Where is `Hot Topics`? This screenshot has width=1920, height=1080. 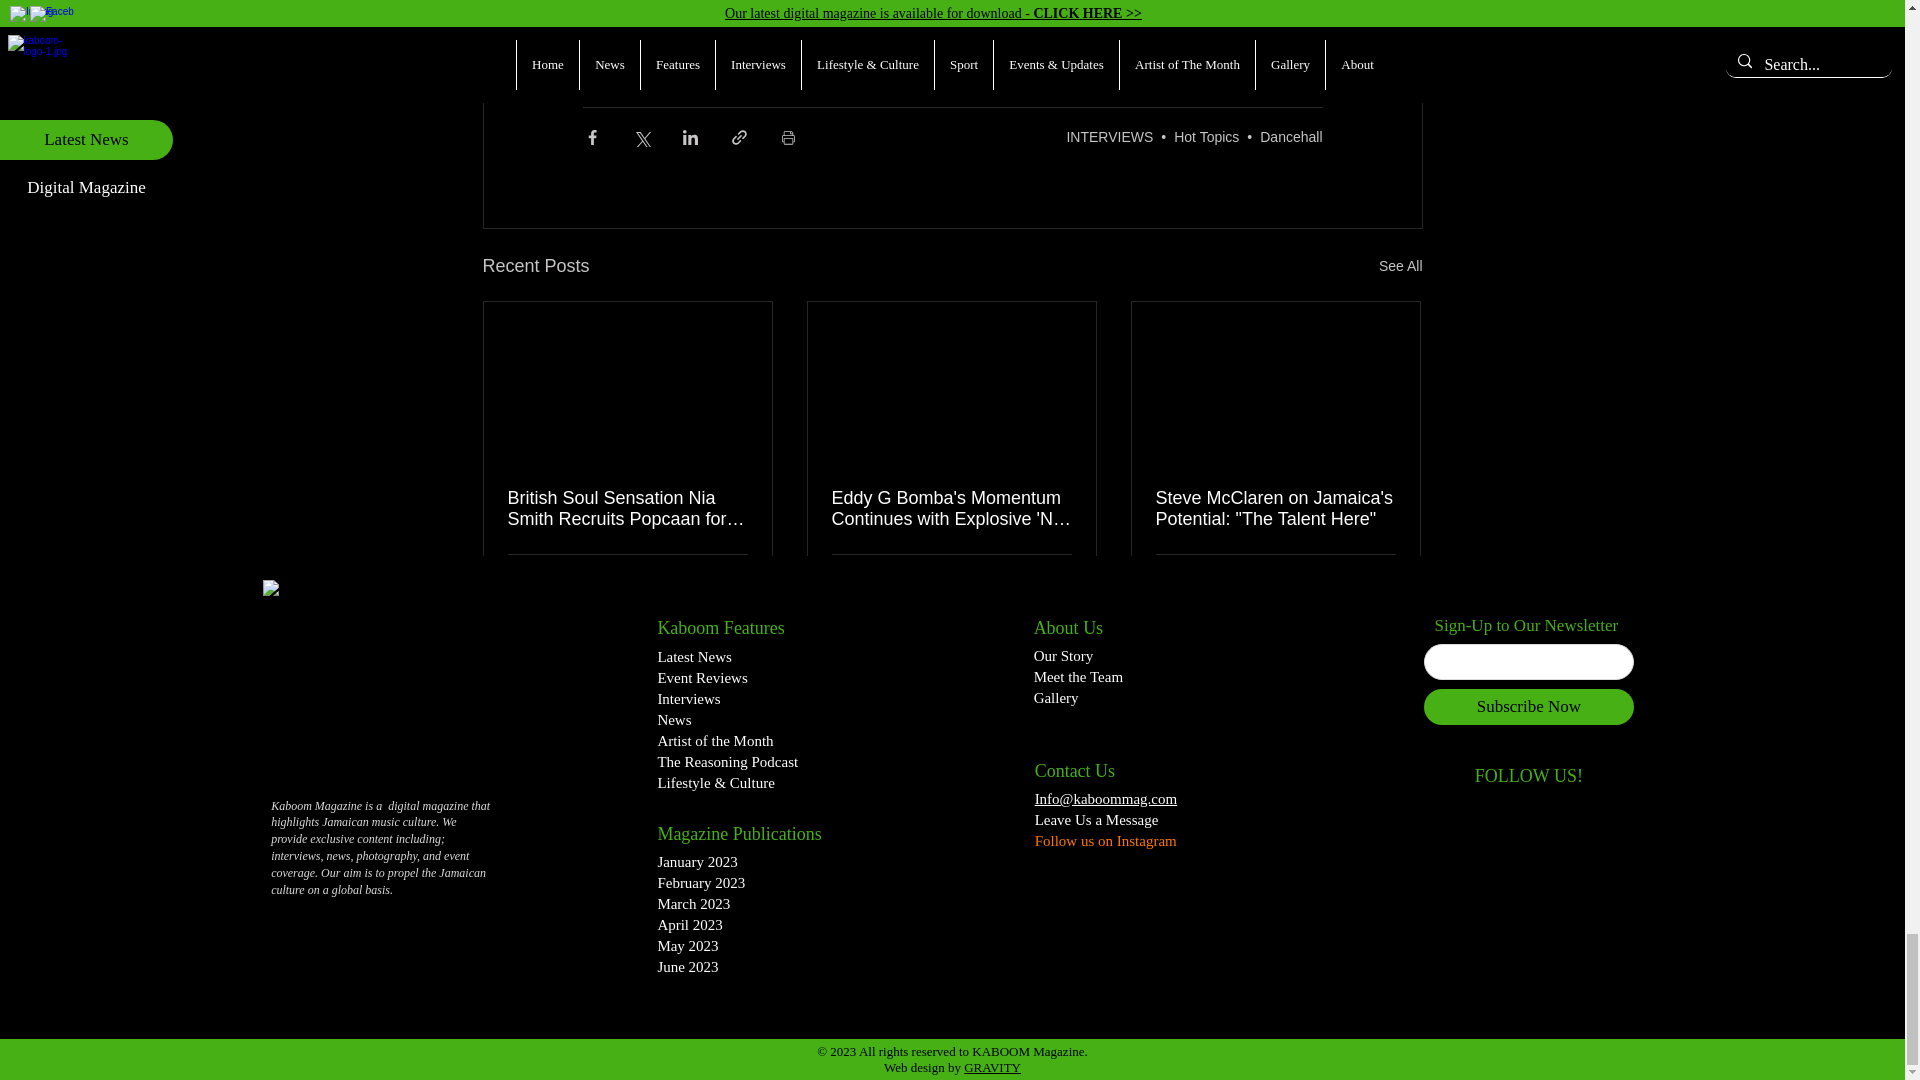 Hot Topics is located at coordinates (1206, 136).